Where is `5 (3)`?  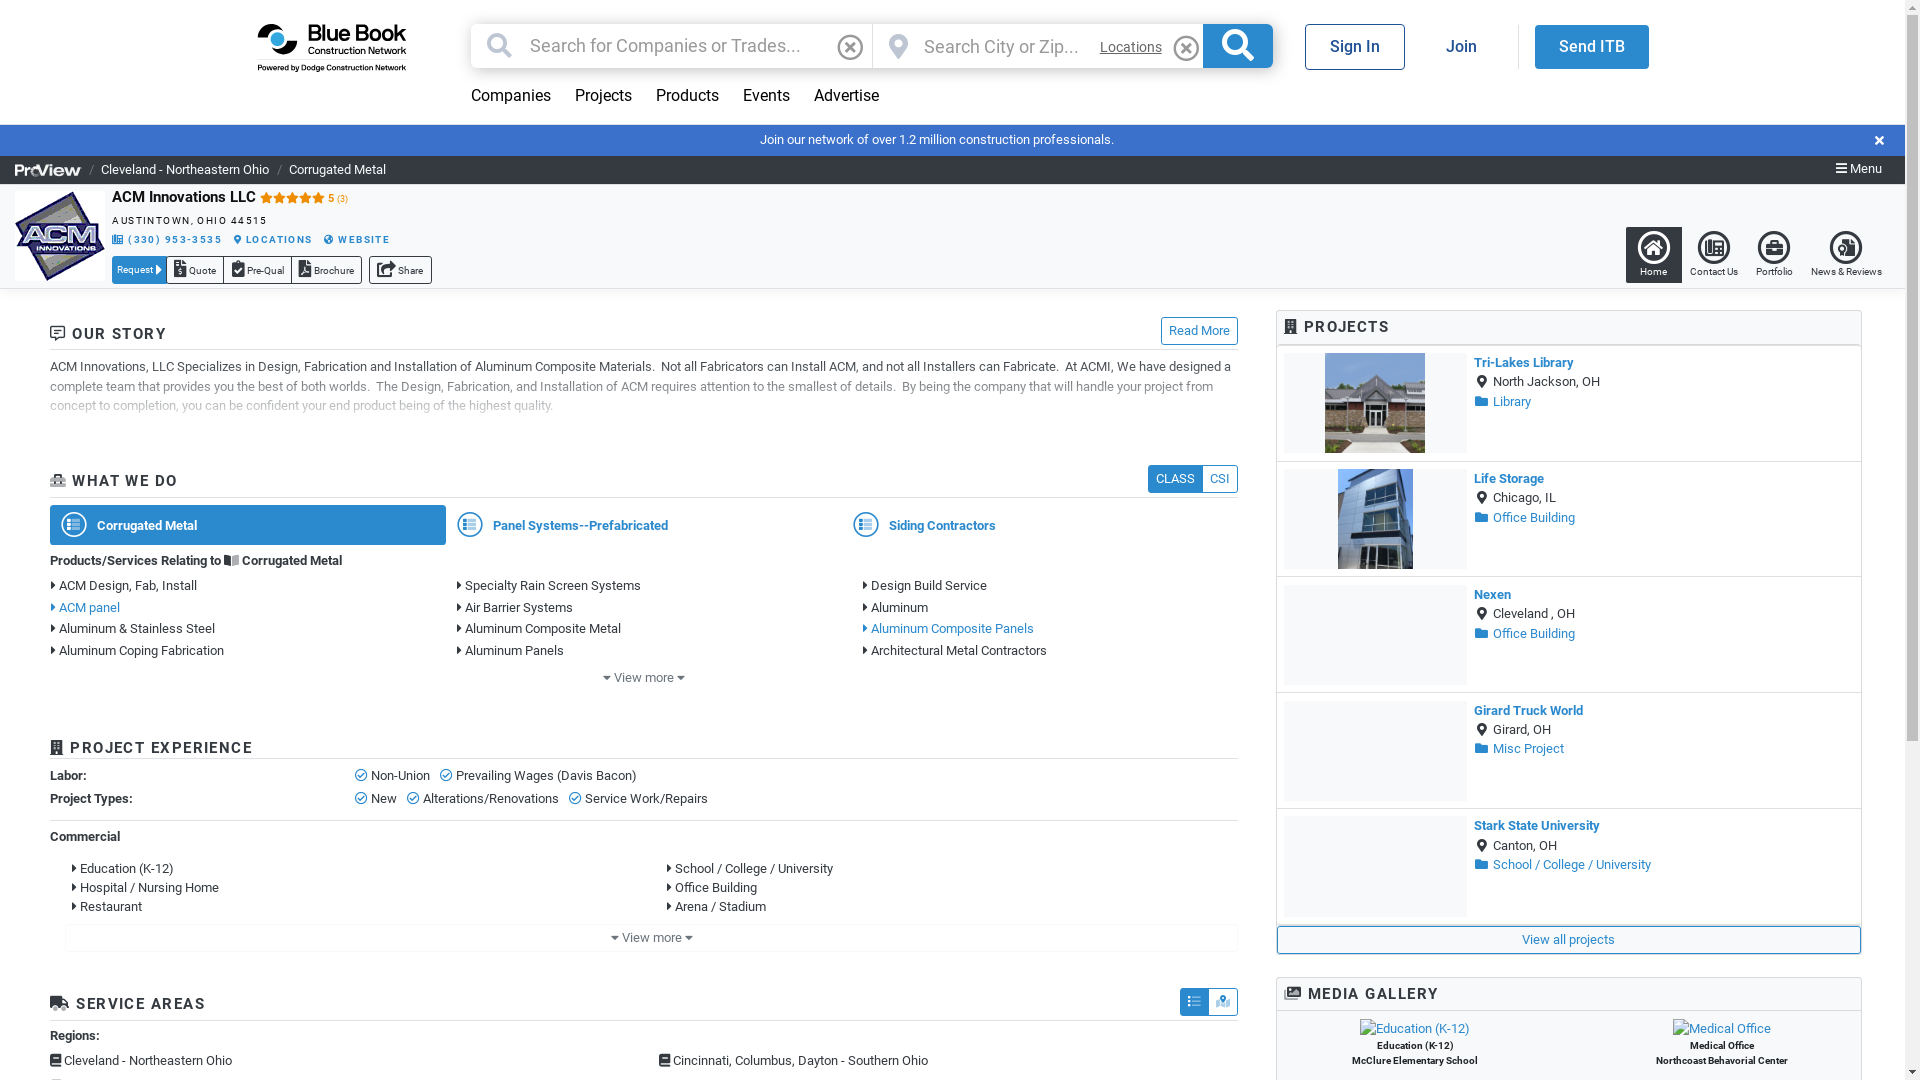 5 (3) is located at coordinates (304, 198).